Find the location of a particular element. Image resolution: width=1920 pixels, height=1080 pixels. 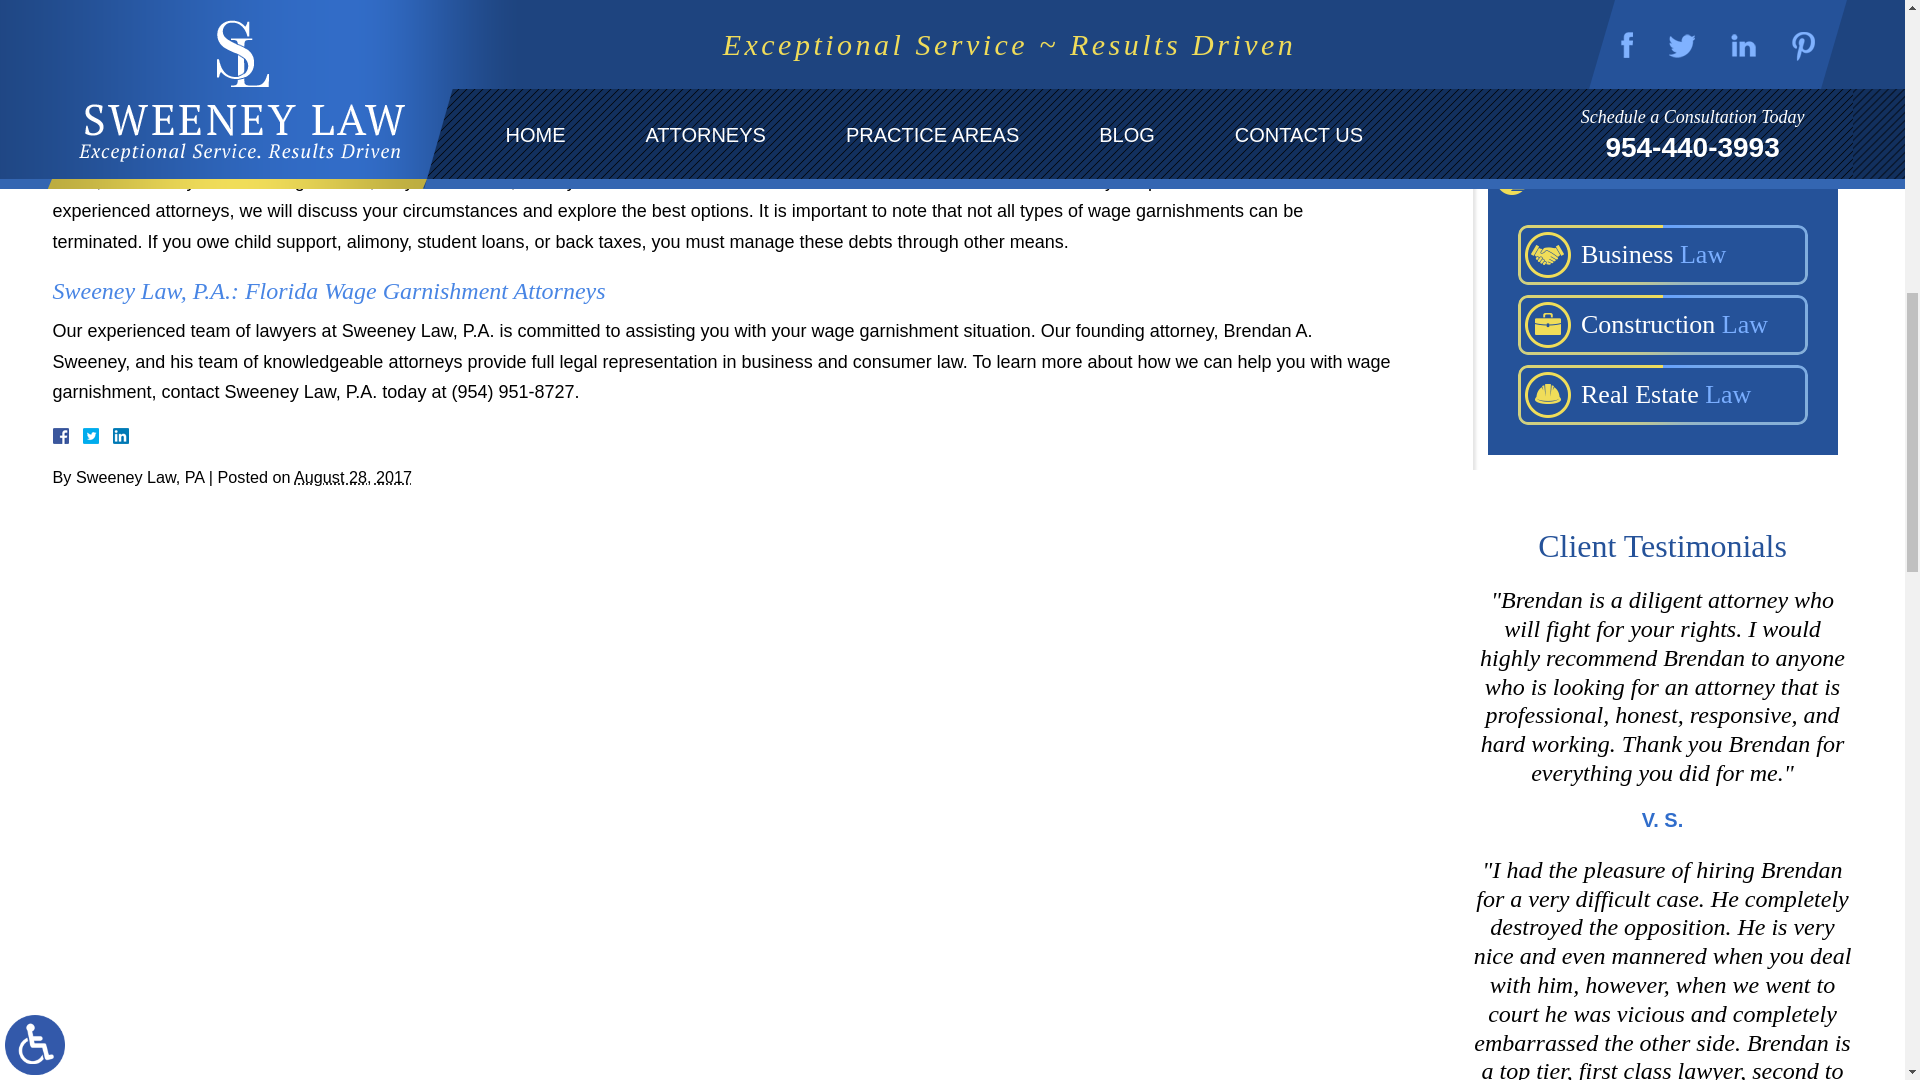

Facebook is located at coordinates (83, 435).